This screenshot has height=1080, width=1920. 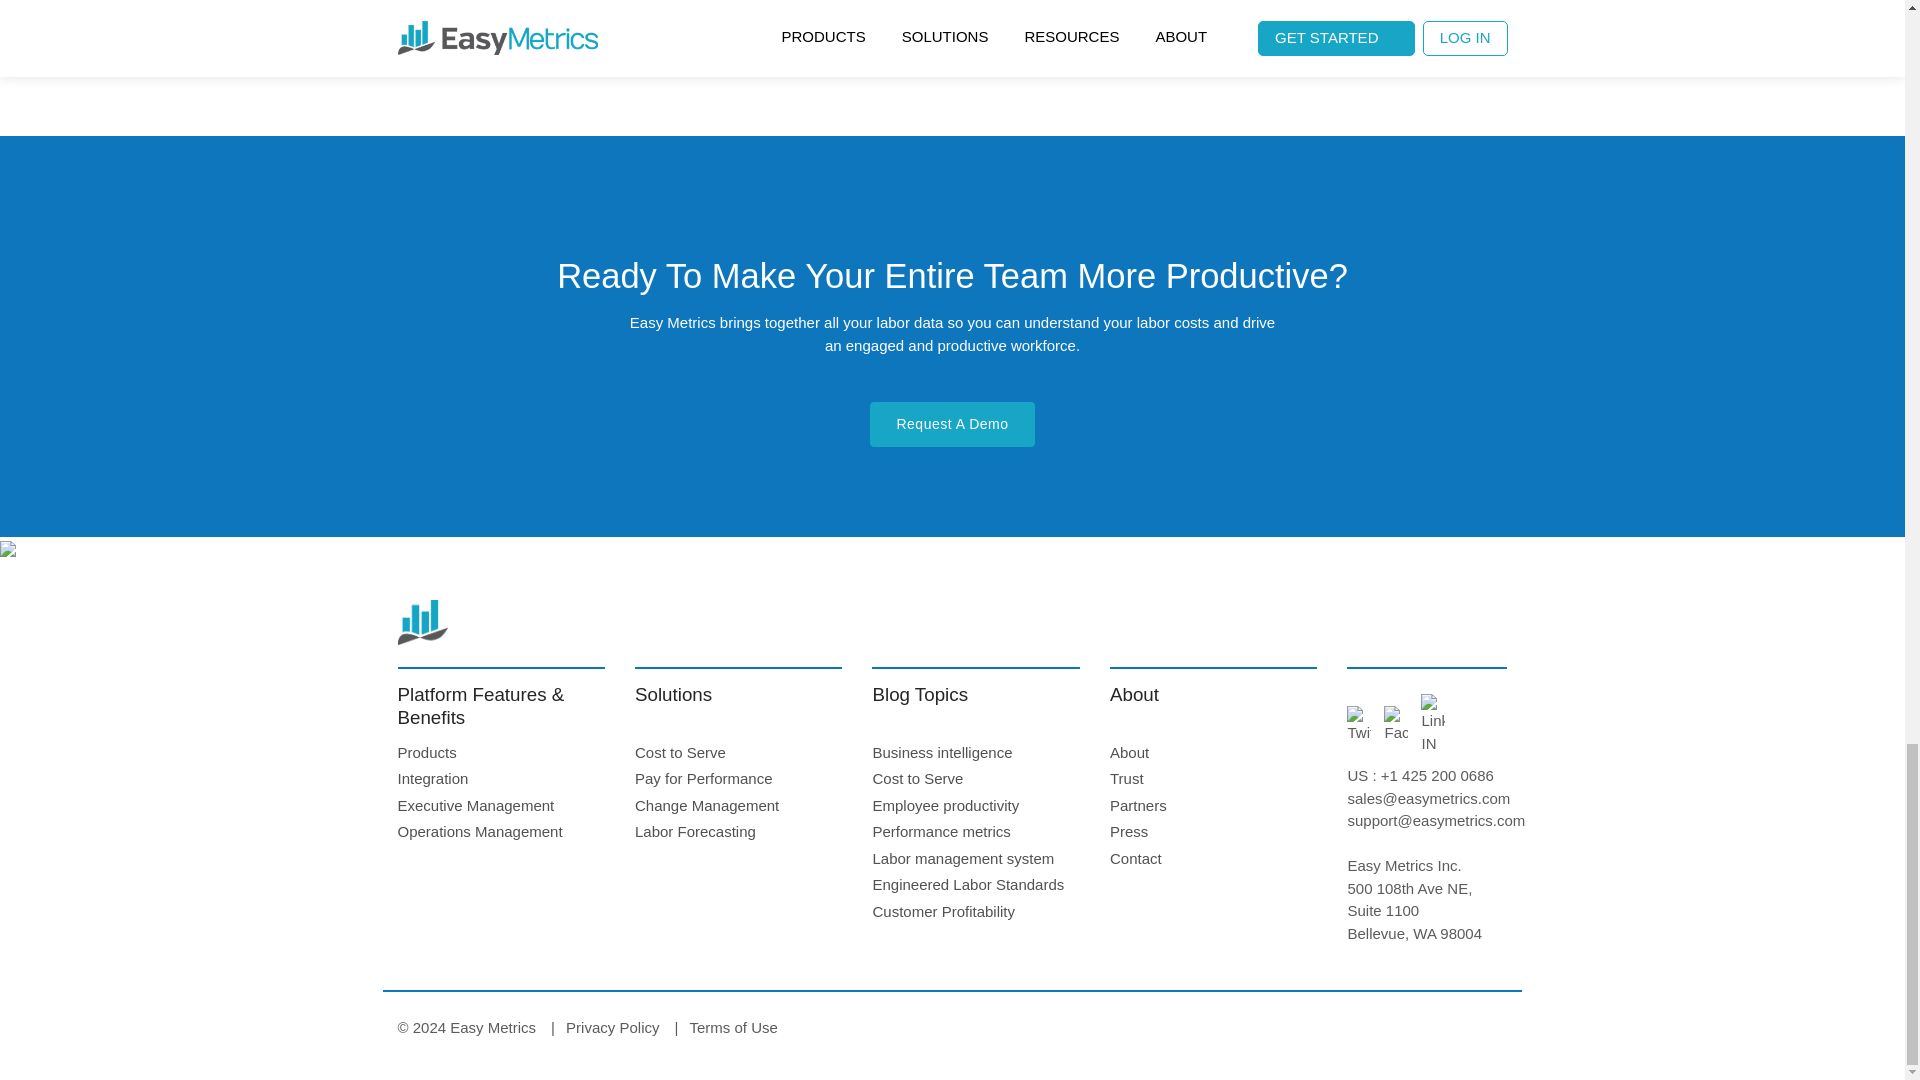 I want to click on Cost to Serve, so click(x=680, y=752).